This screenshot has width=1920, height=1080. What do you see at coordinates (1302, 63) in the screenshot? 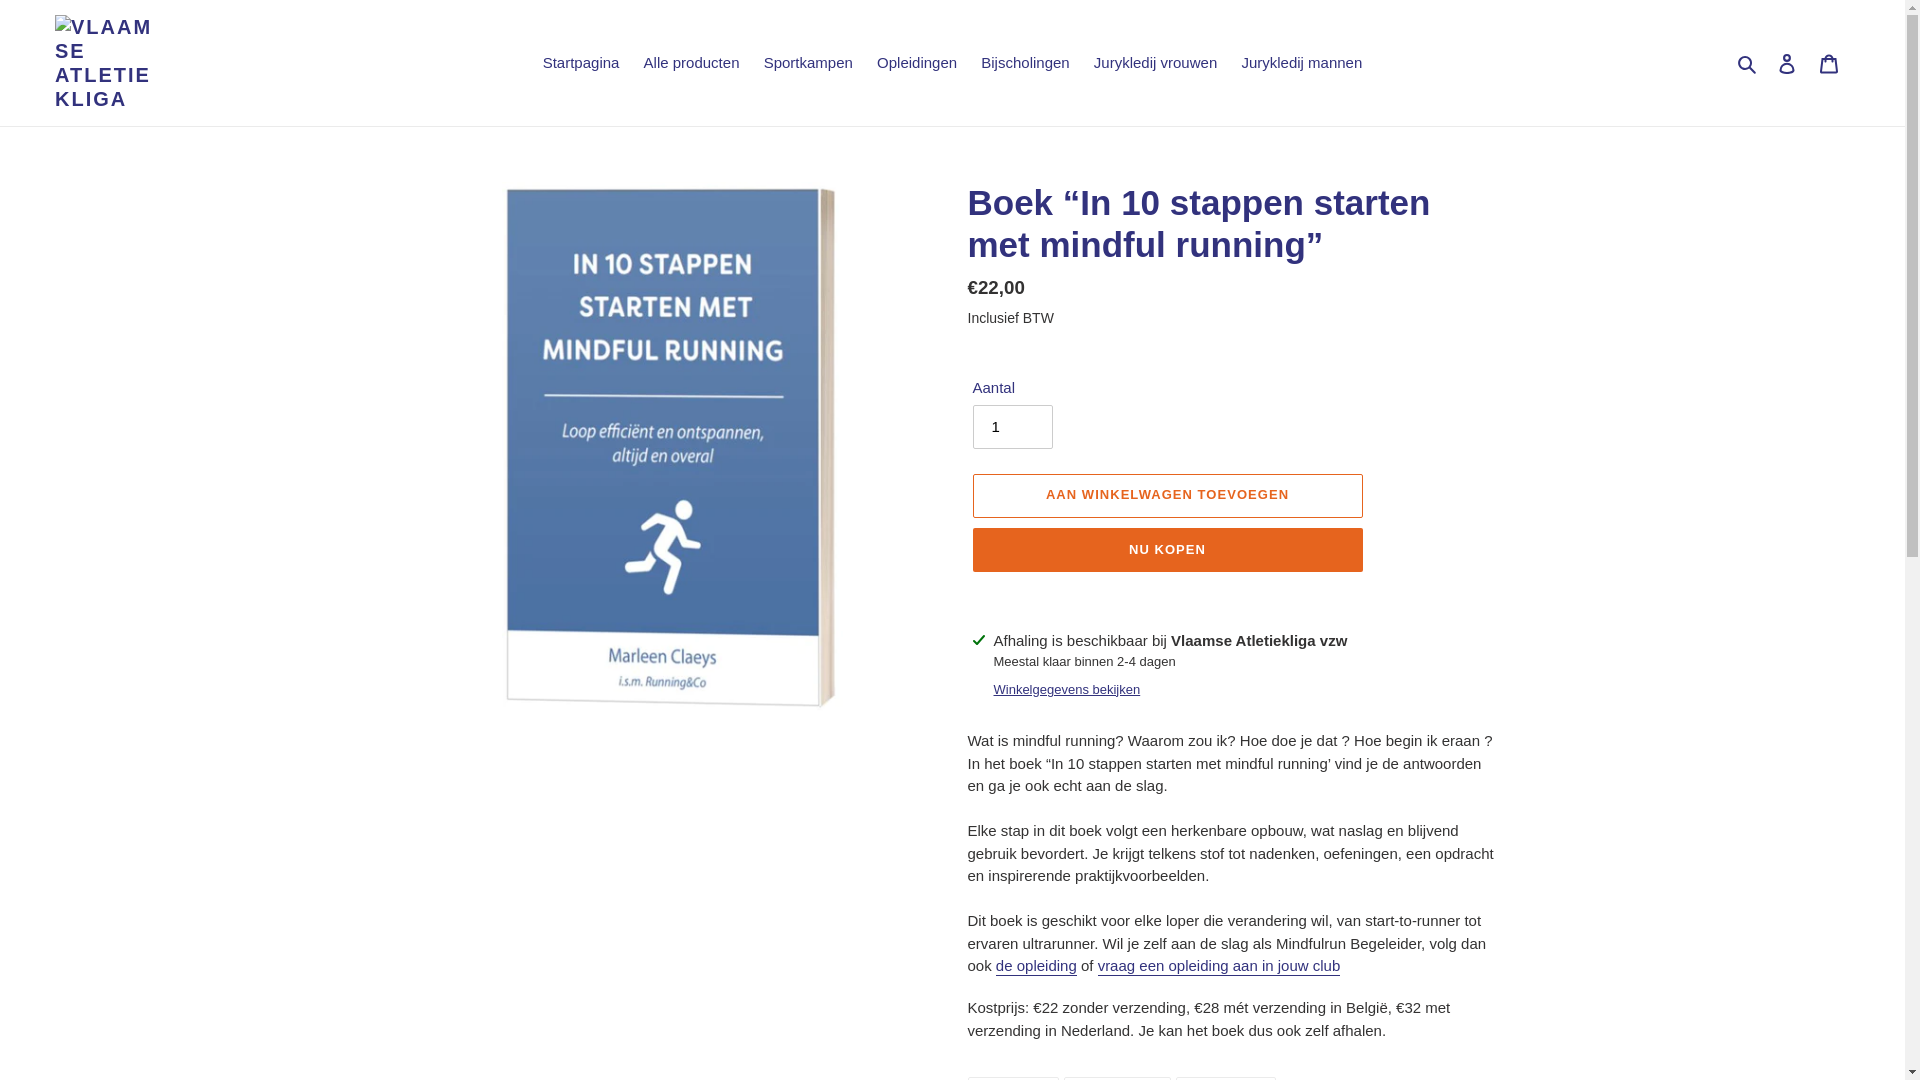
I see `Jurykledij mannen` at bounding box center [1302, 63].